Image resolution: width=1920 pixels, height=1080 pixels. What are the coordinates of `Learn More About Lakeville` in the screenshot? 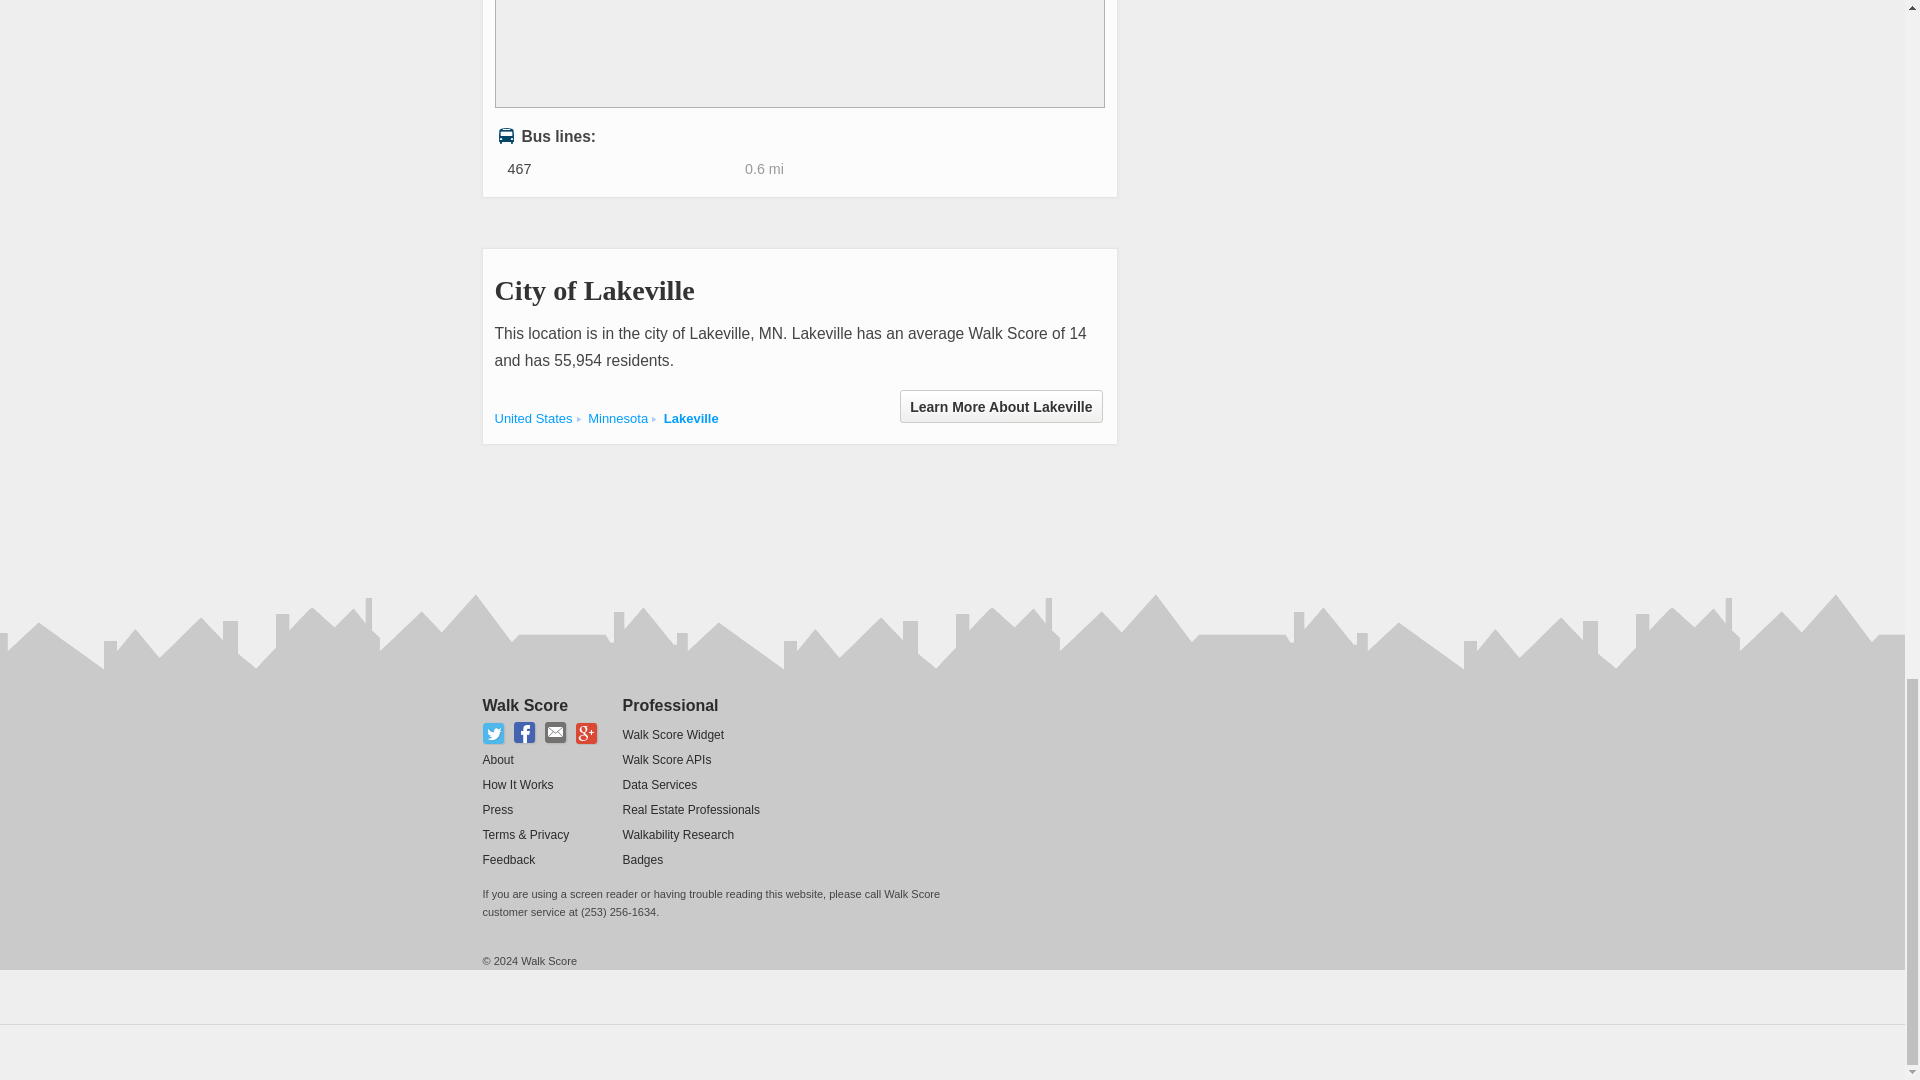 It's located at (1001, 406).